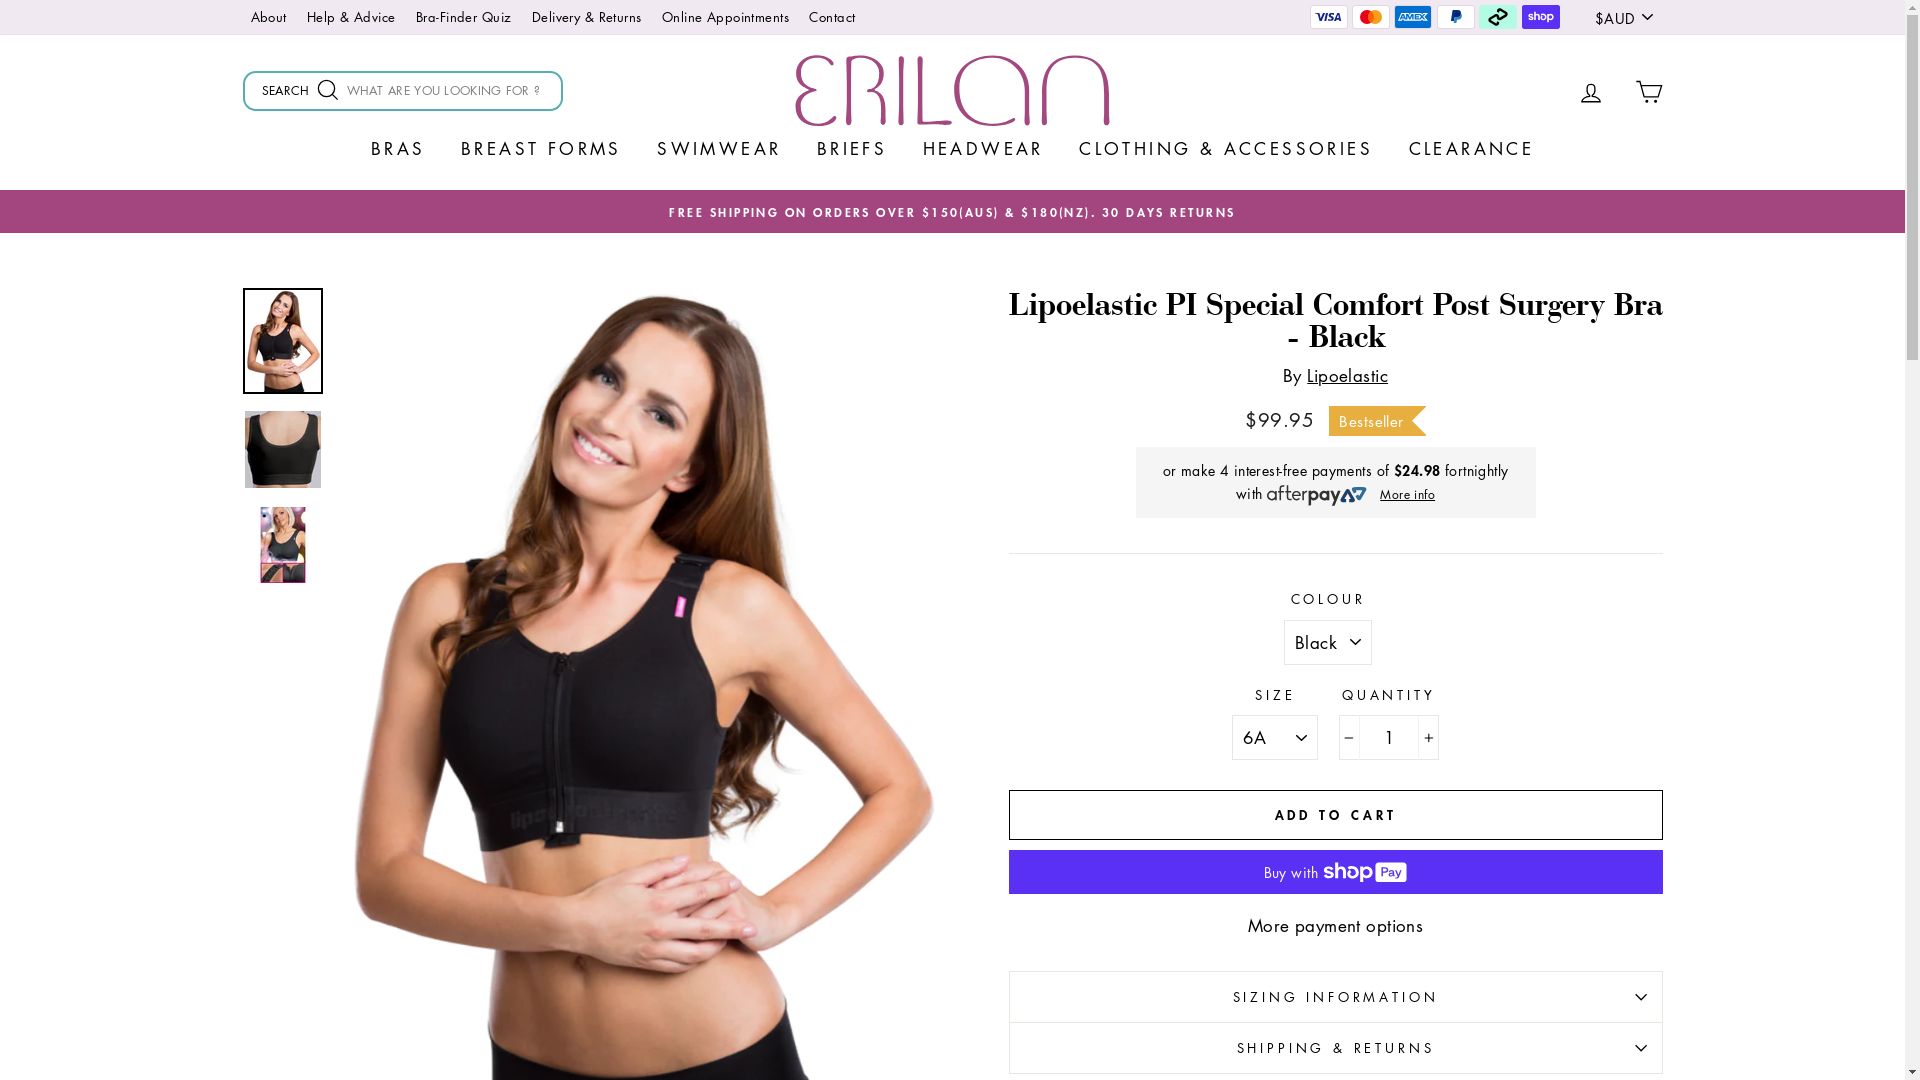 The height and width of the screenshot is (1080, 1920). I want to click on Lipoelastic, so click(1348, 376).